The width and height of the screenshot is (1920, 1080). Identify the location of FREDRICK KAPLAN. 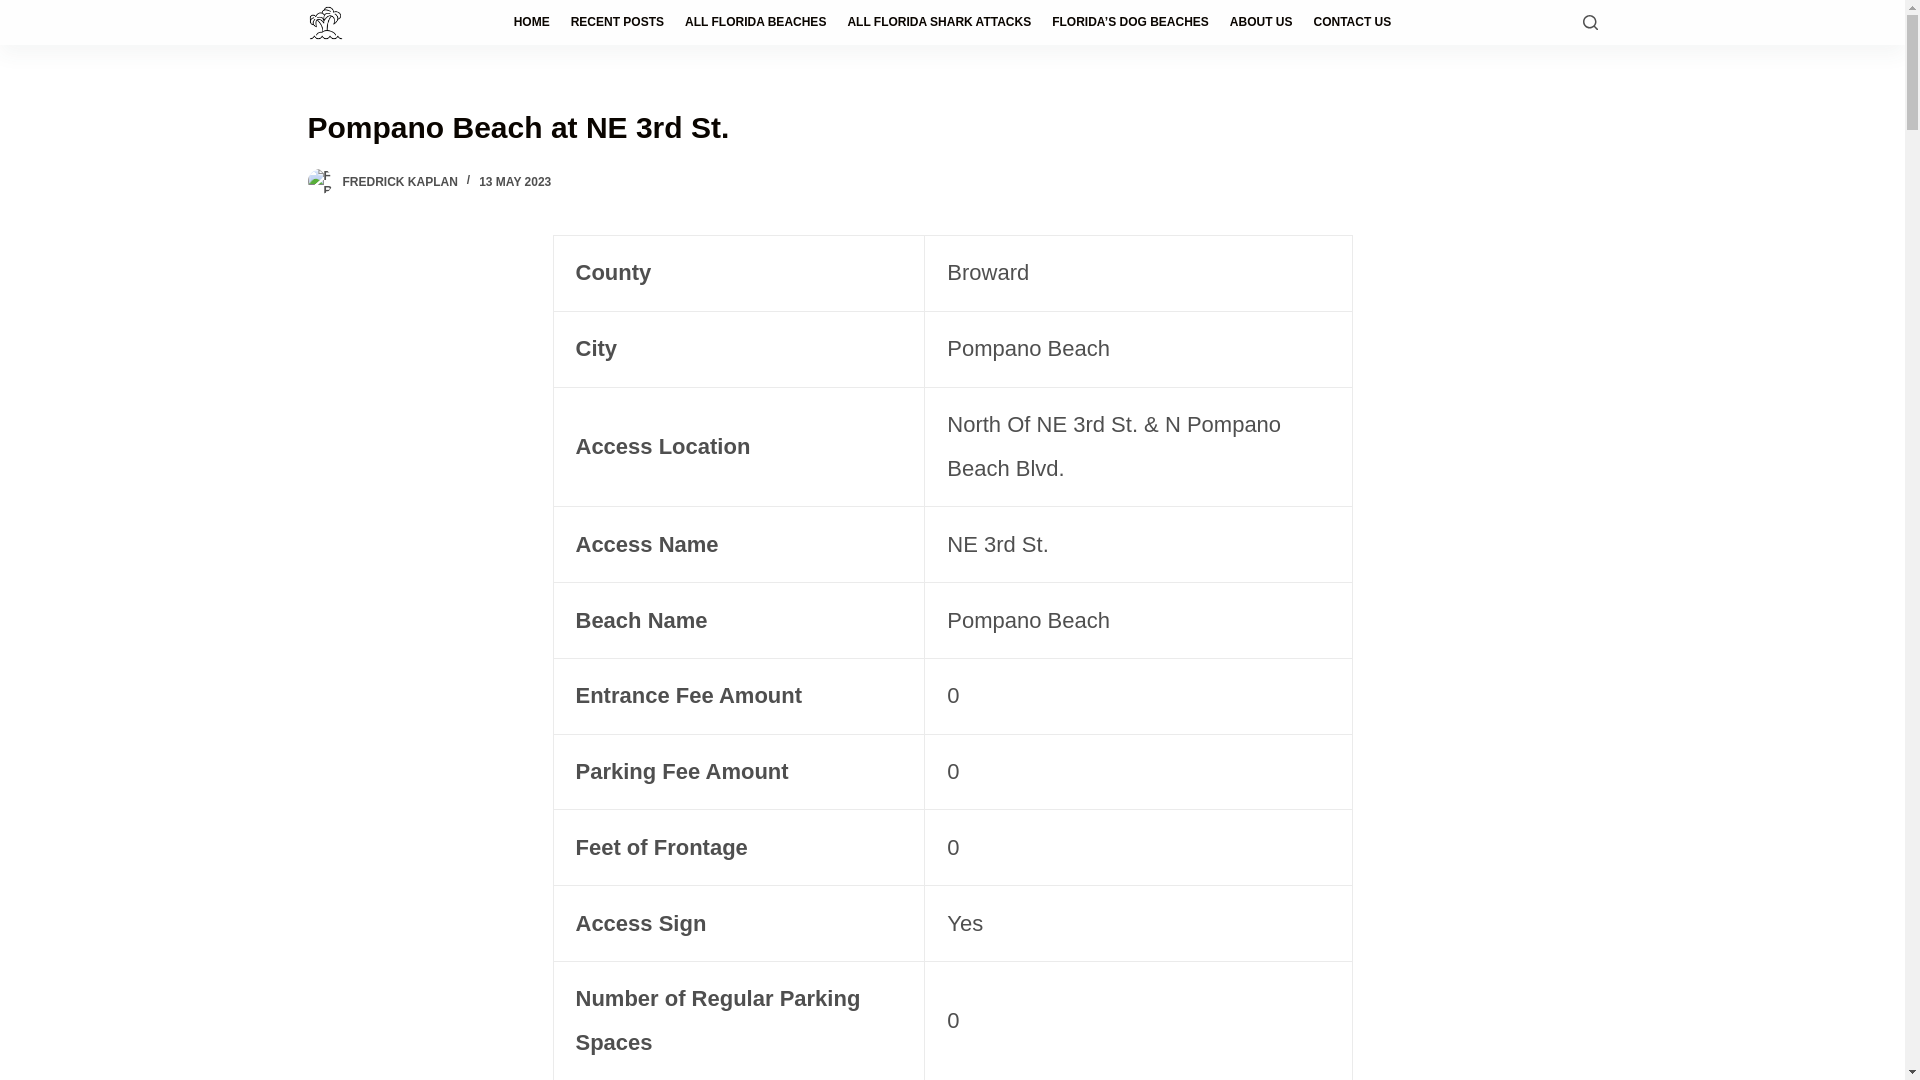
(398, 182).